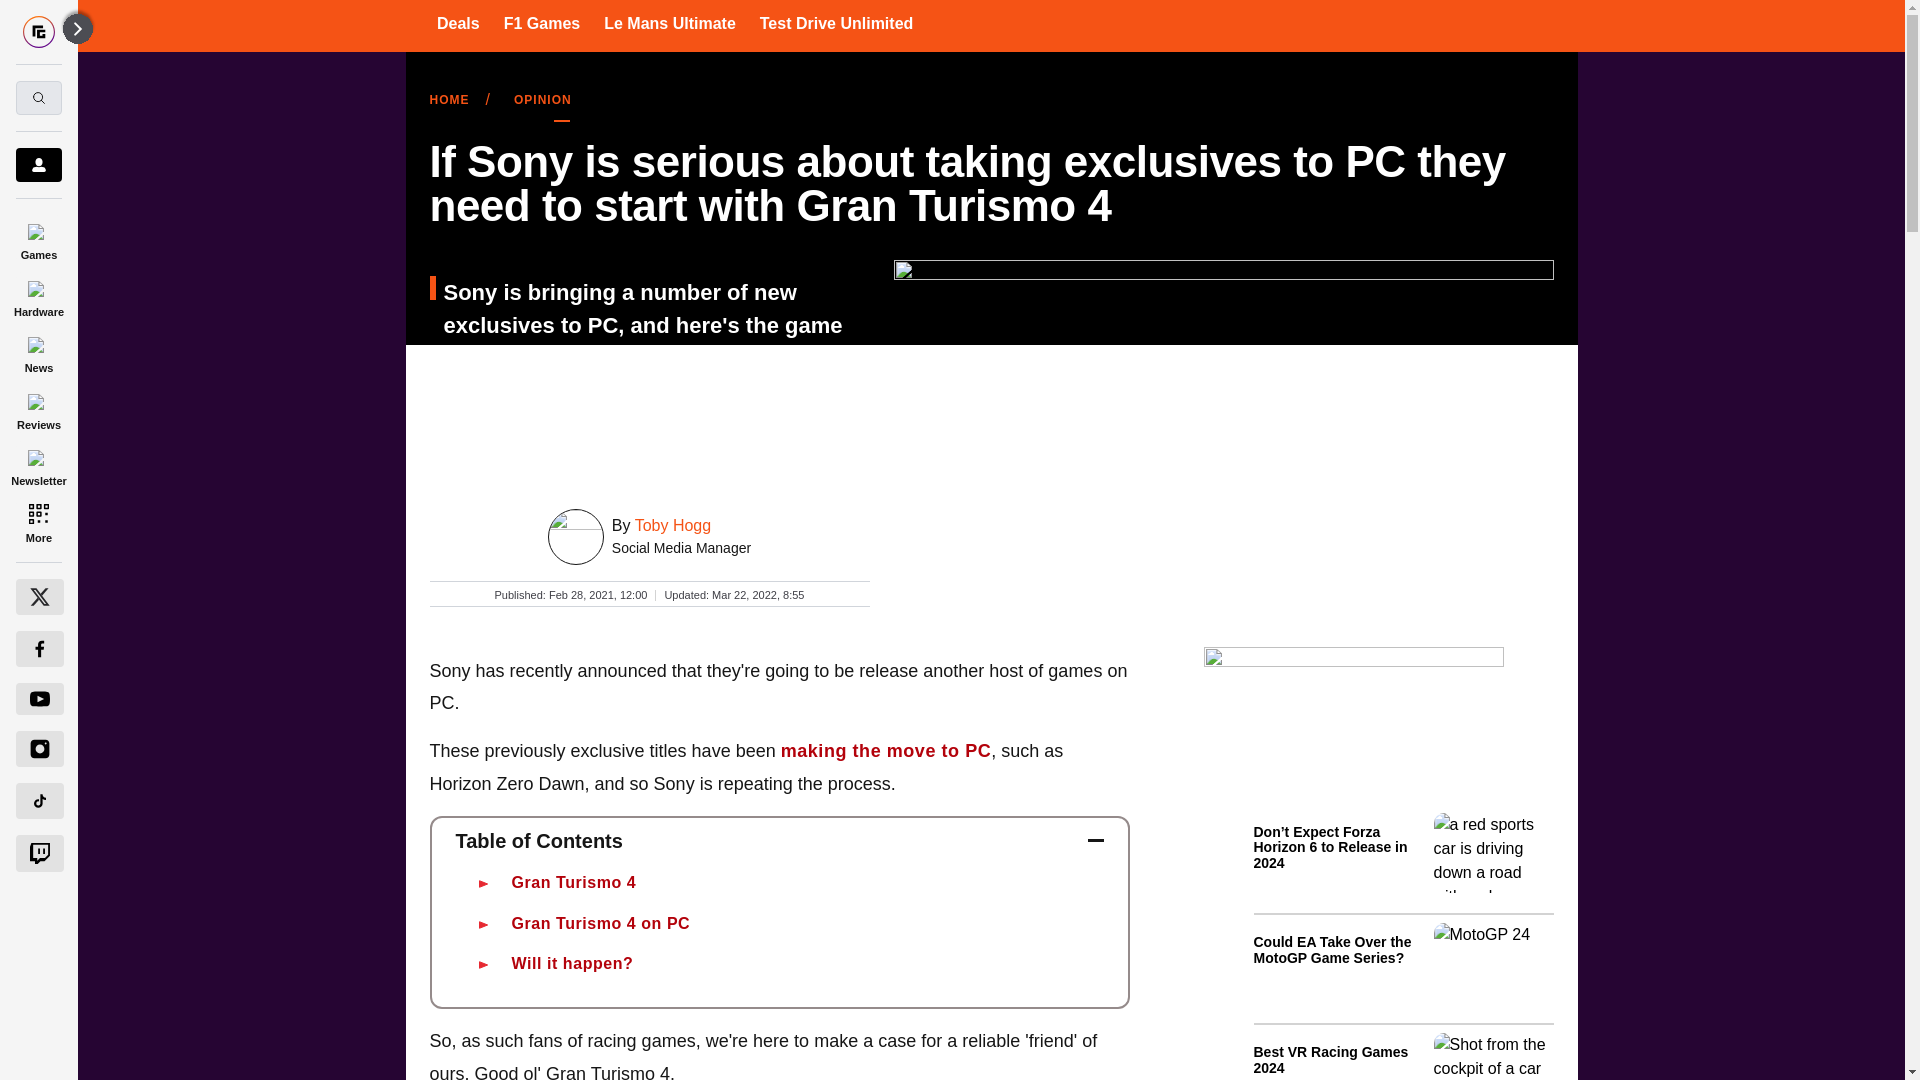 The height and width of the screenshot is (1080, 1920). I want to click on News, so click(38, 352).